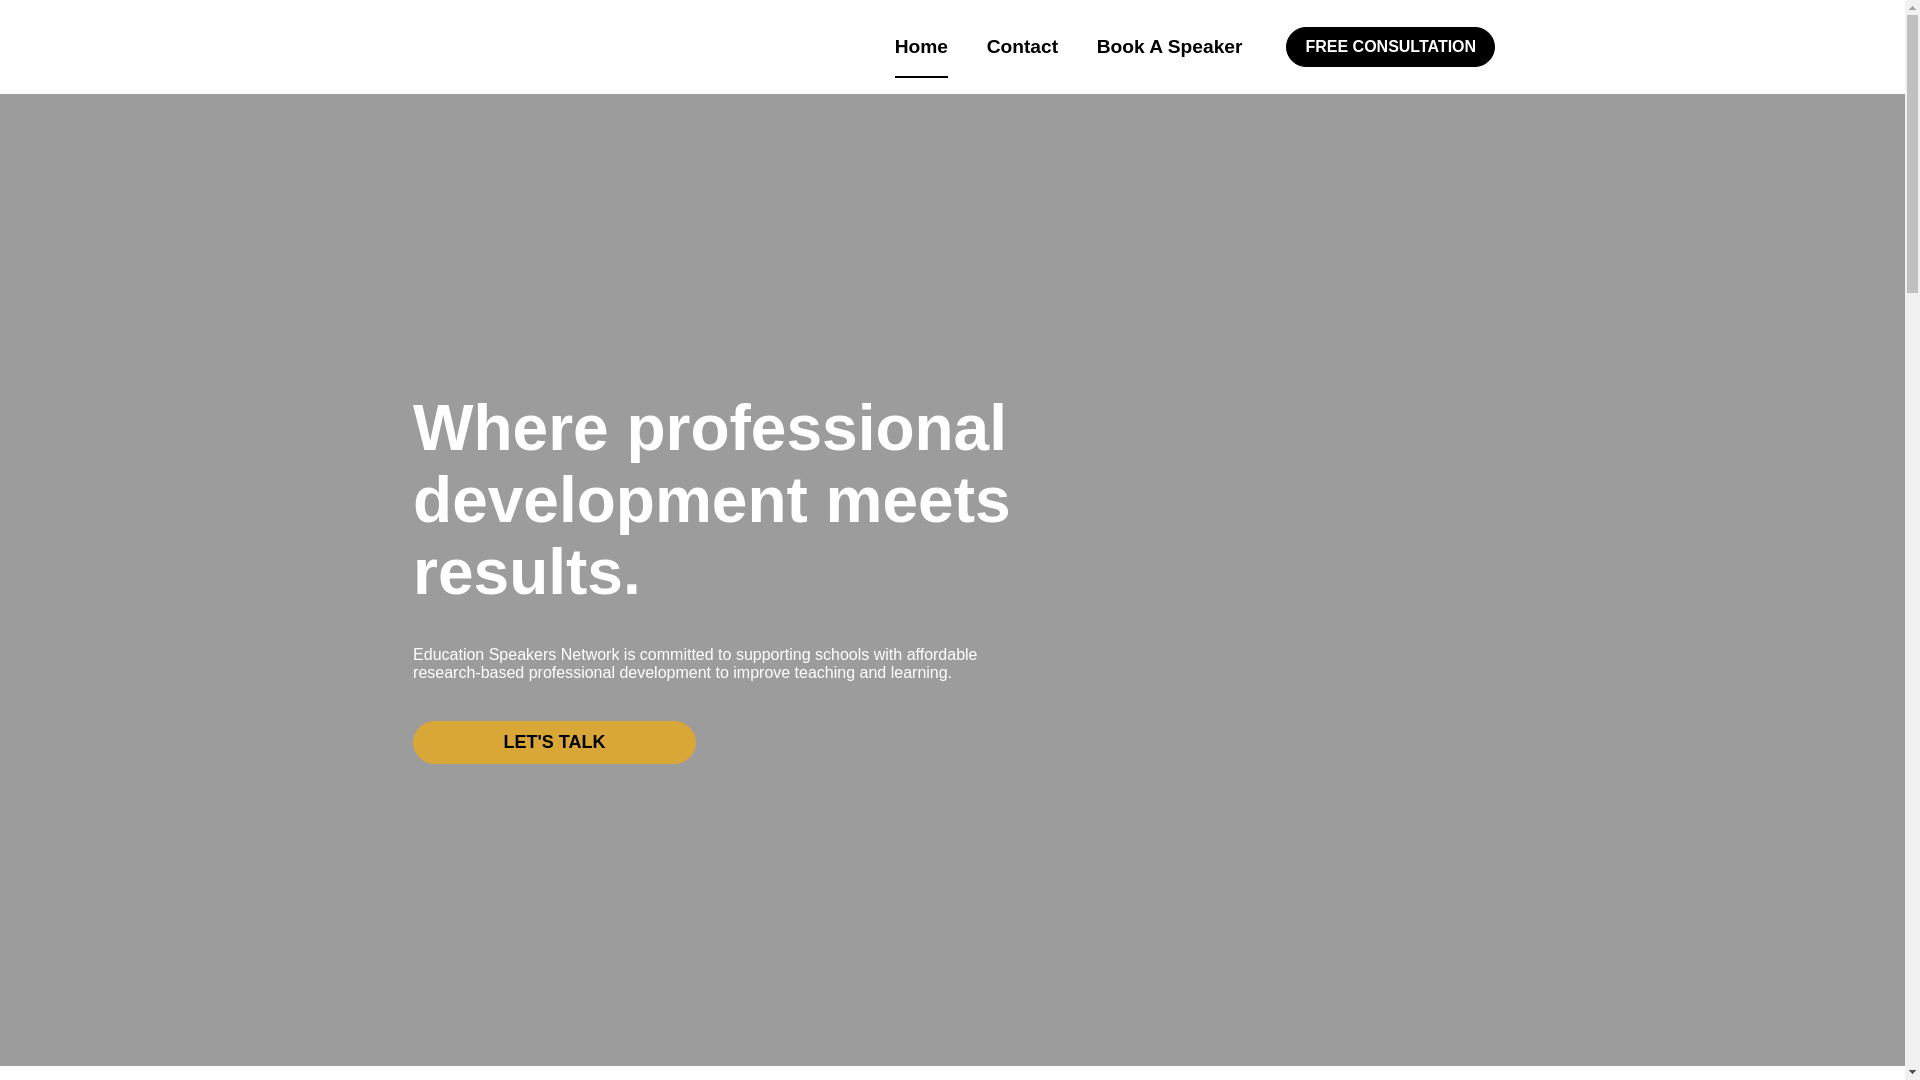  What do you see at coordinates (554, 742) in the screenshot?
I see `LET'S TALK` at bounding box center [554, 742].